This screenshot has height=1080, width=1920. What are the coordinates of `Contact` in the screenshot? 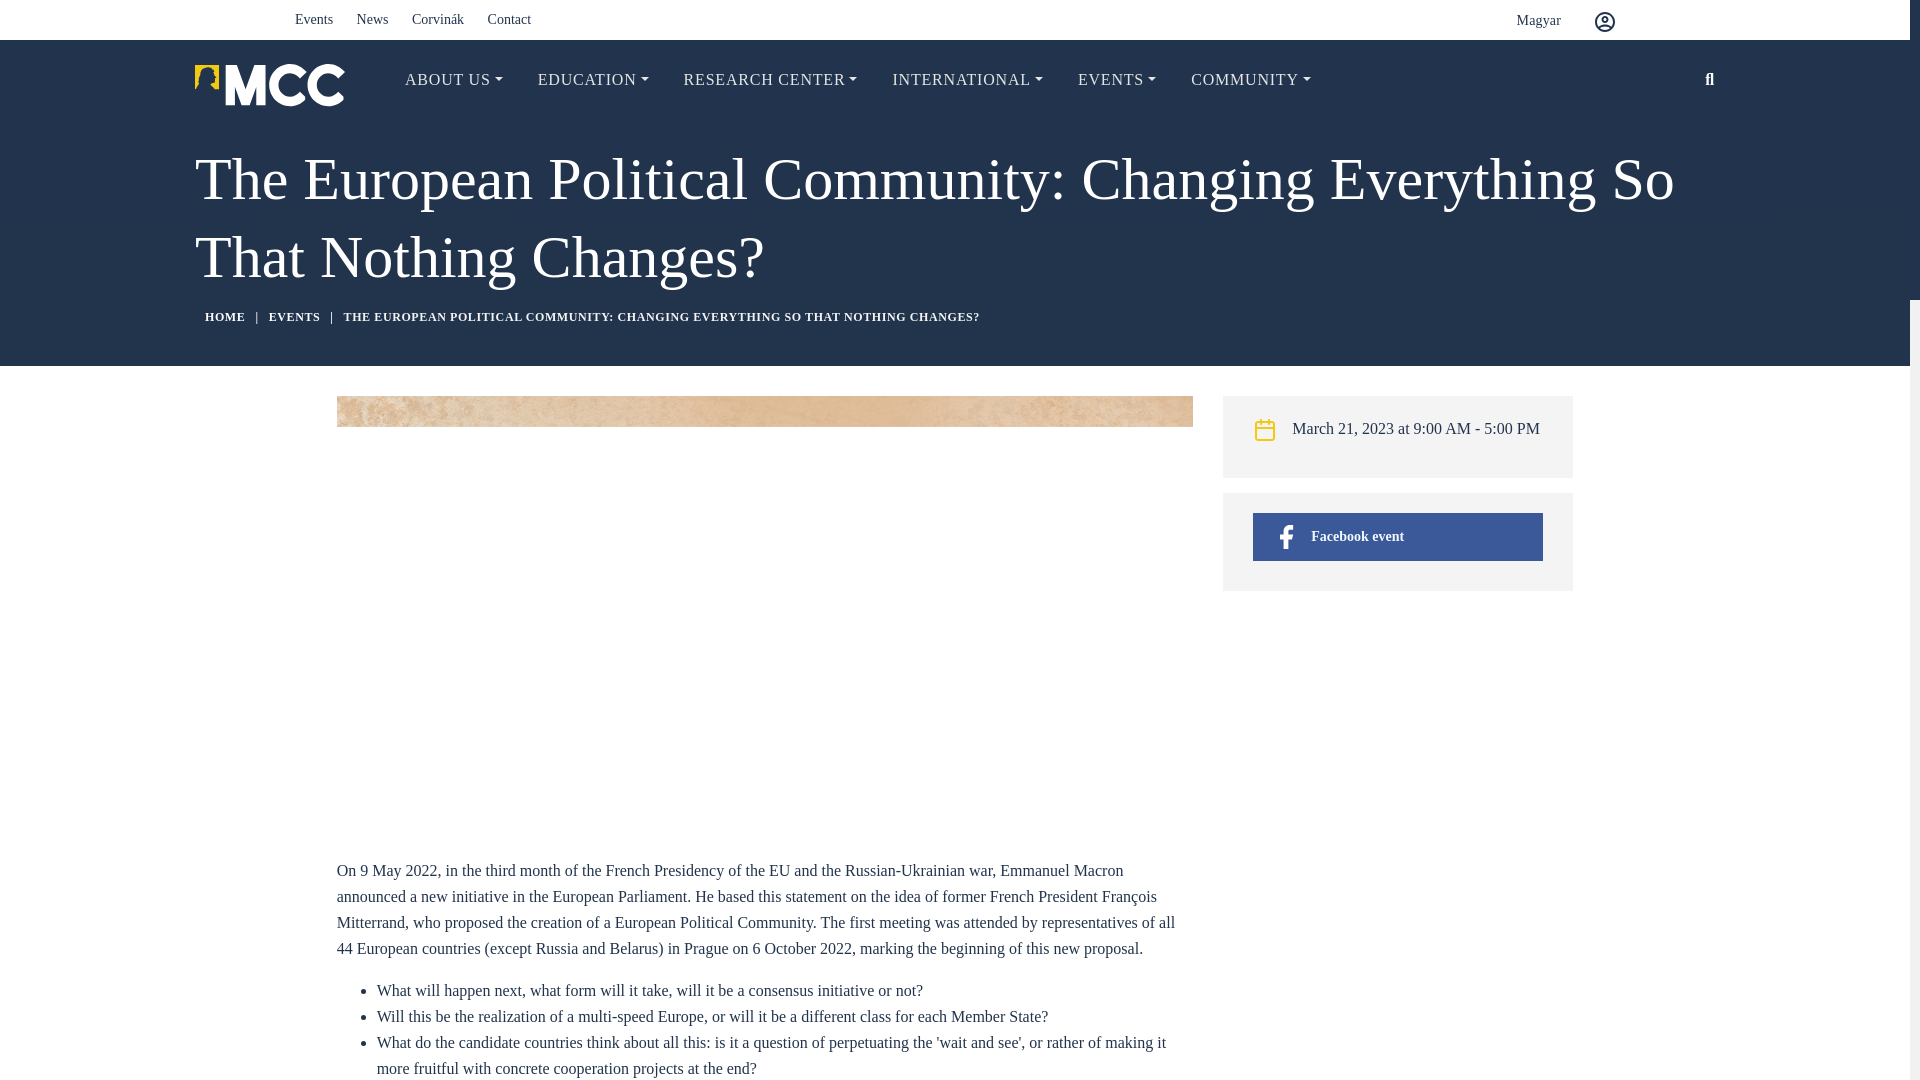 It's located at (509, 19).